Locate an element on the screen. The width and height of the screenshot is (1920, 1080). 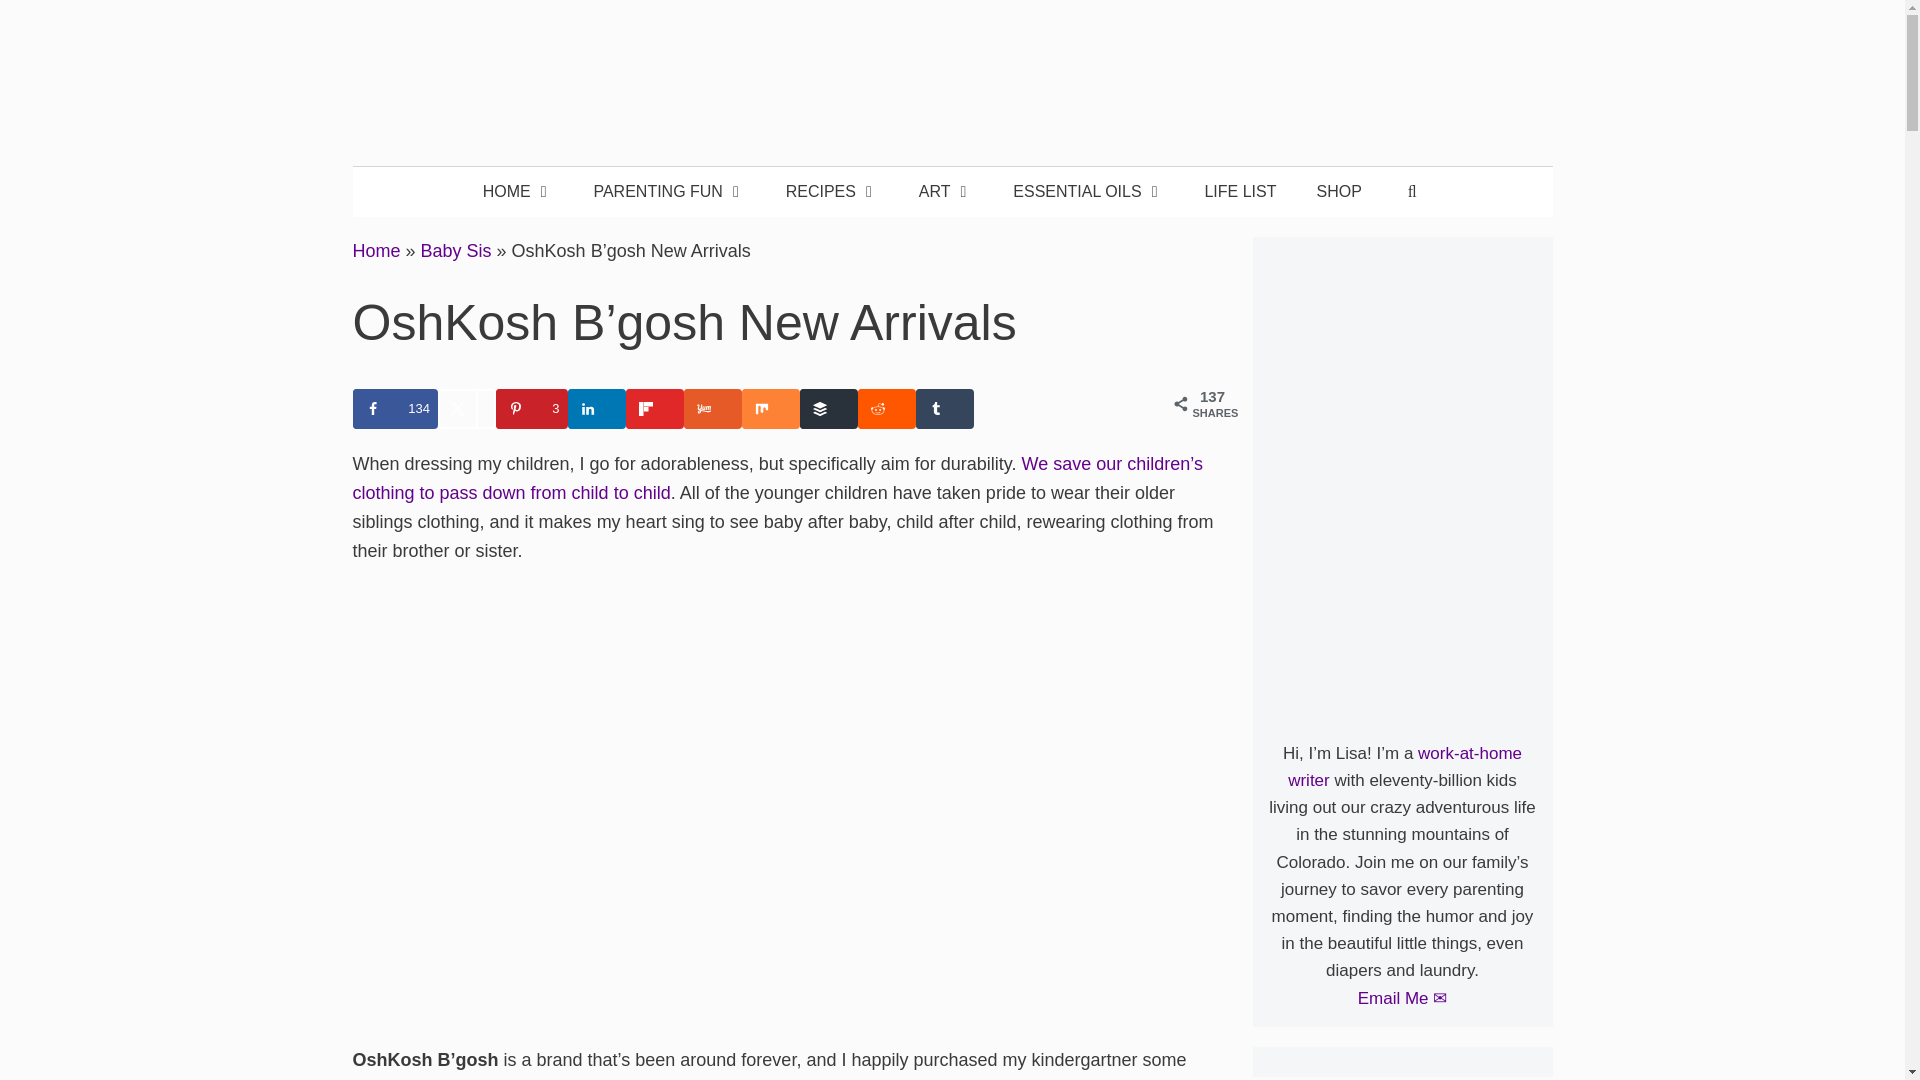
HOME is located at coordinates (518, 192).